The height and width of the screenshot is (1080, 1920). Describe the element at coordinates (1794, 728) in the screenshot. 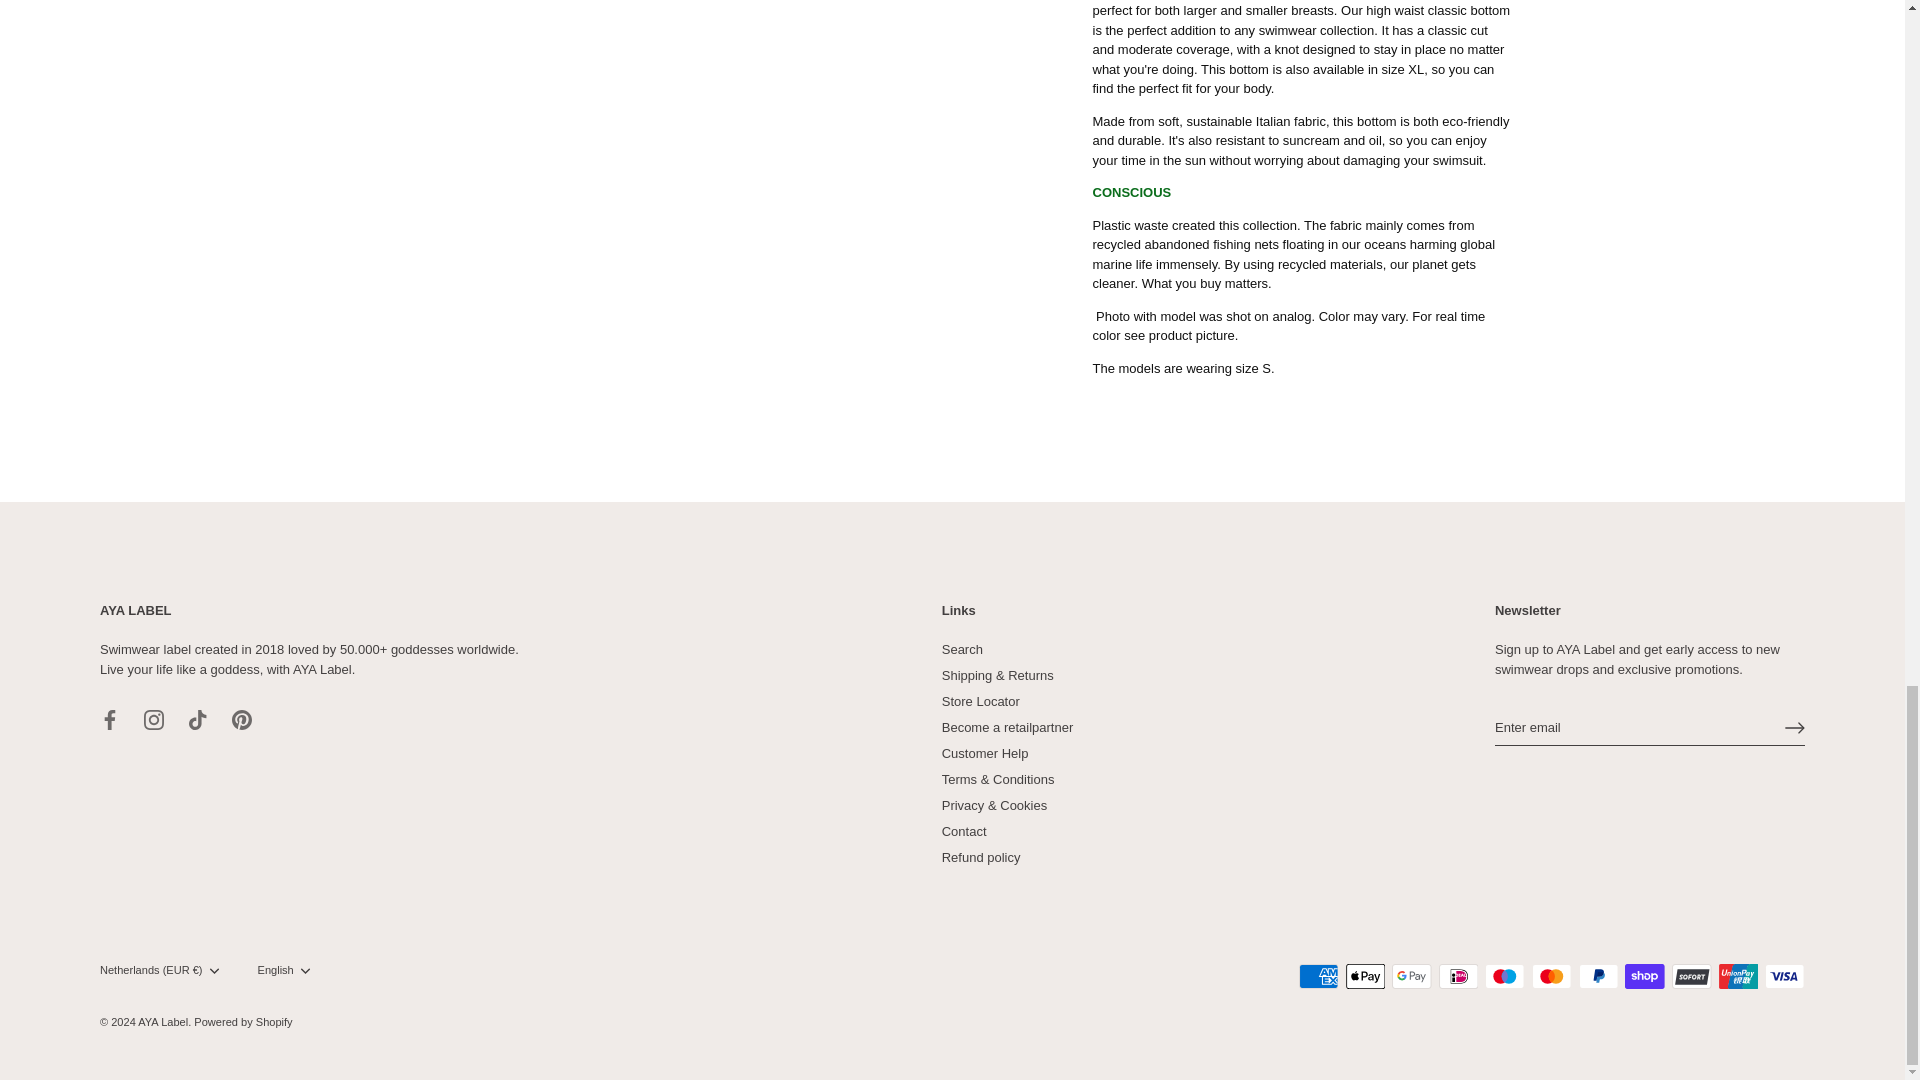

I see `RIGHT ARROW LONG` at that location.